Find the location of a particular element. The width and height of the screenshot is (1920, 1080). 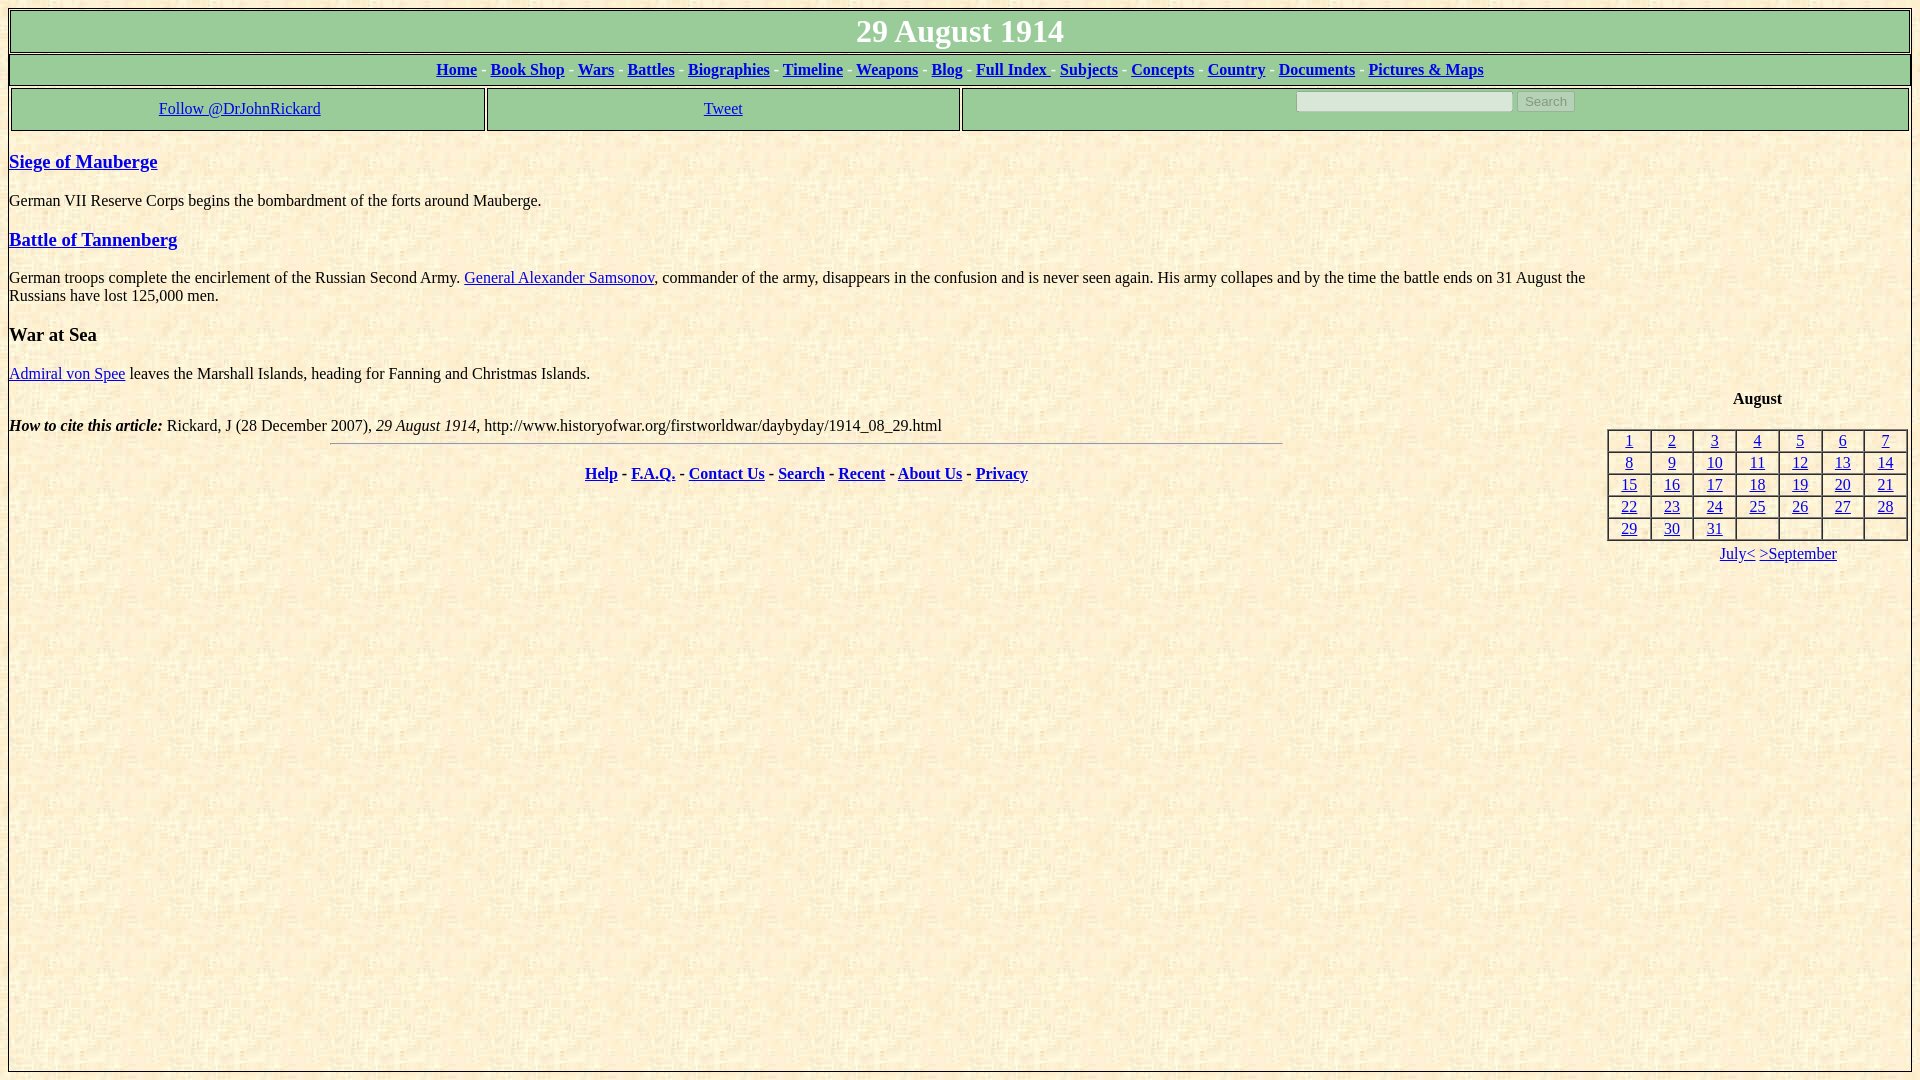

Index of articles on Wars is located at coordinates (596, 68).